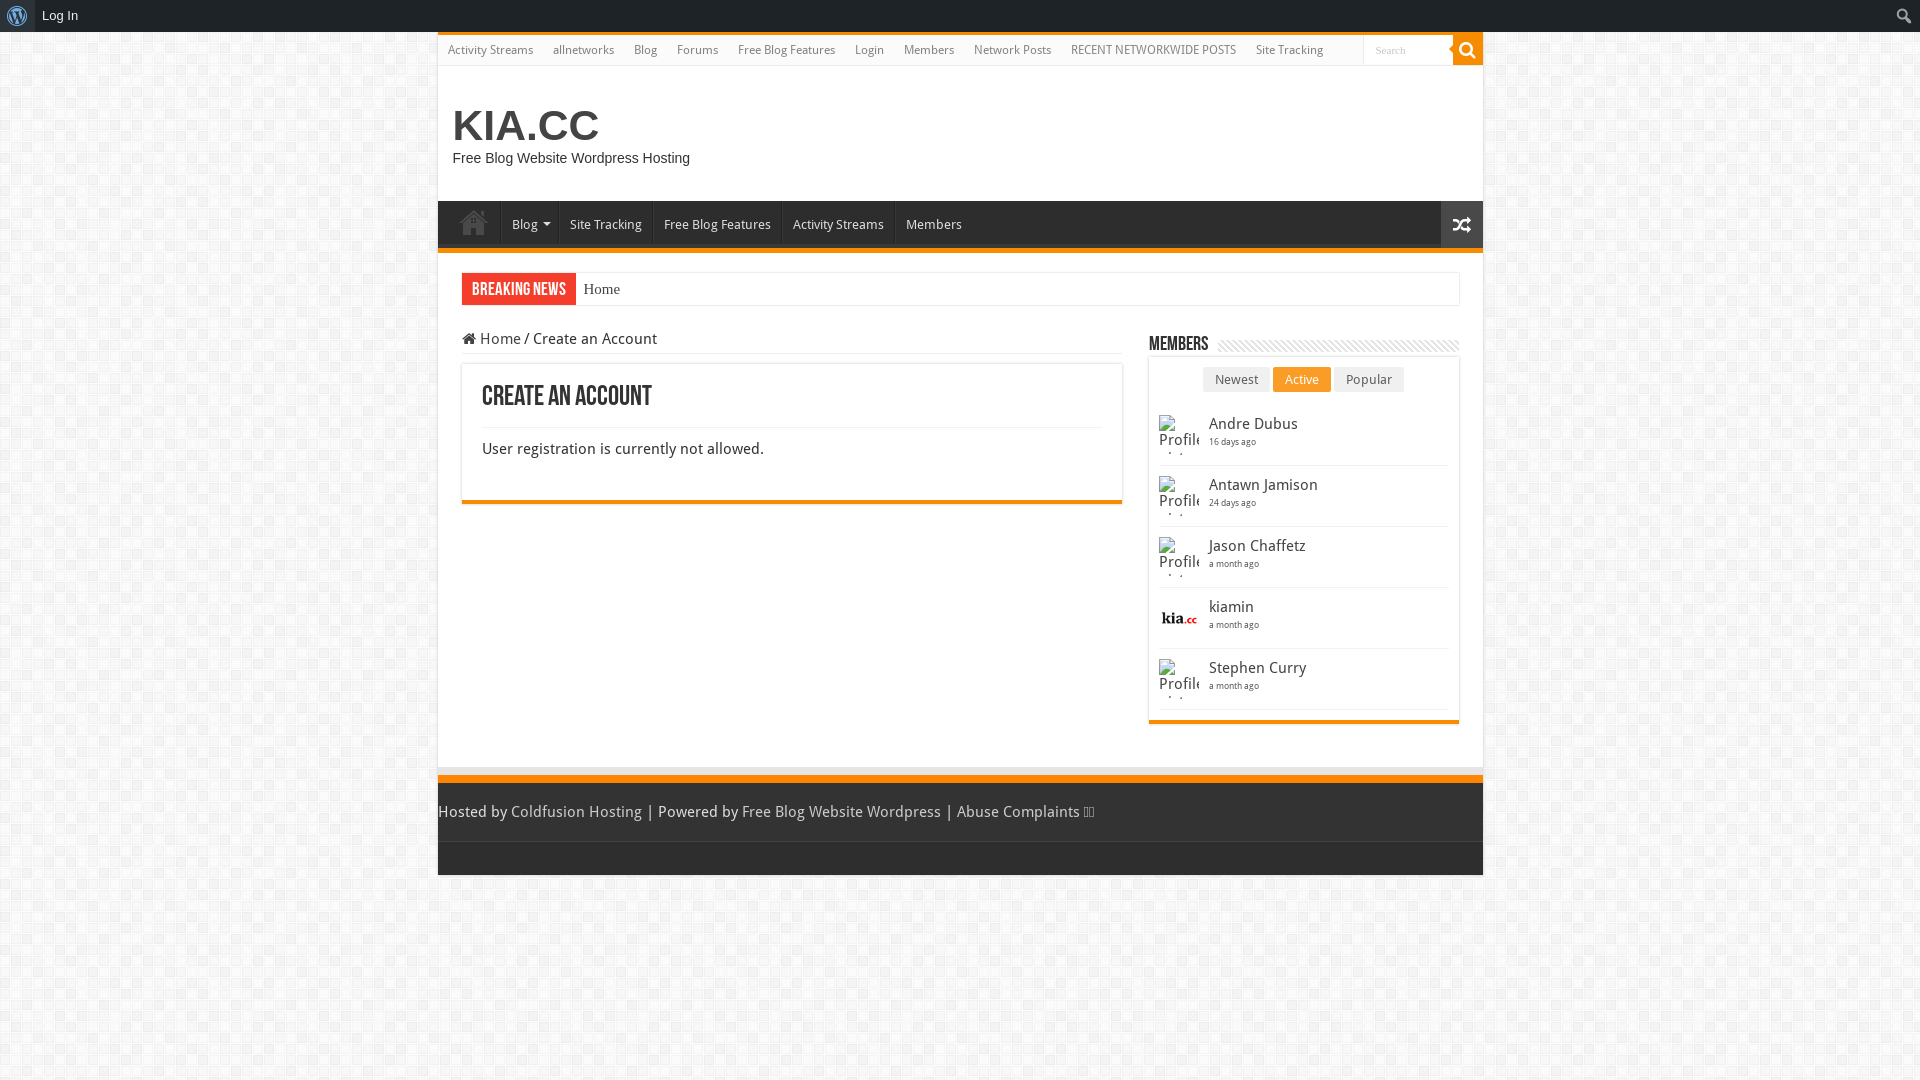 The width and height of the screenshot is (1920, 1080). Describe the element at coordinates (1012, 50) in the screenshot. I see `Network Posts` at that location.